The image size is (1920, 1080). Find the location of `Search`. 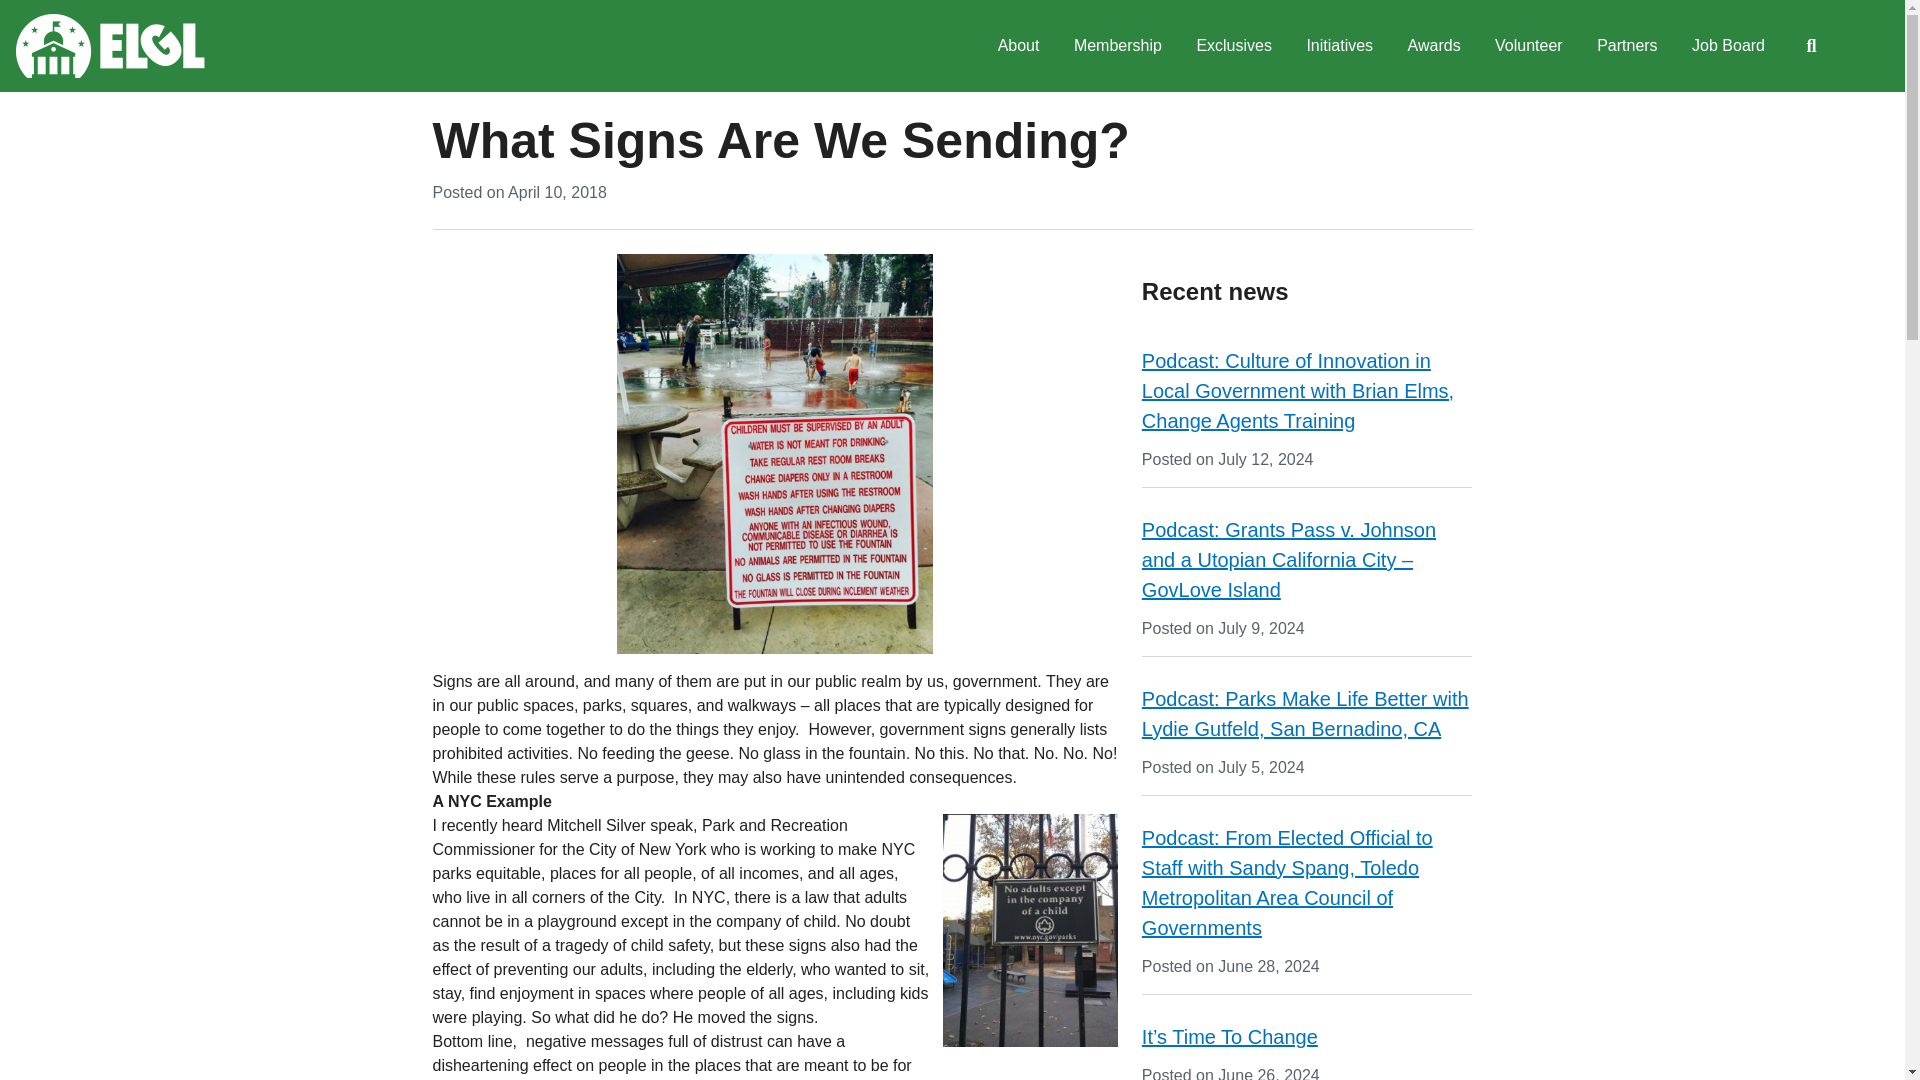

Search is located at coordinates (1810, 46).